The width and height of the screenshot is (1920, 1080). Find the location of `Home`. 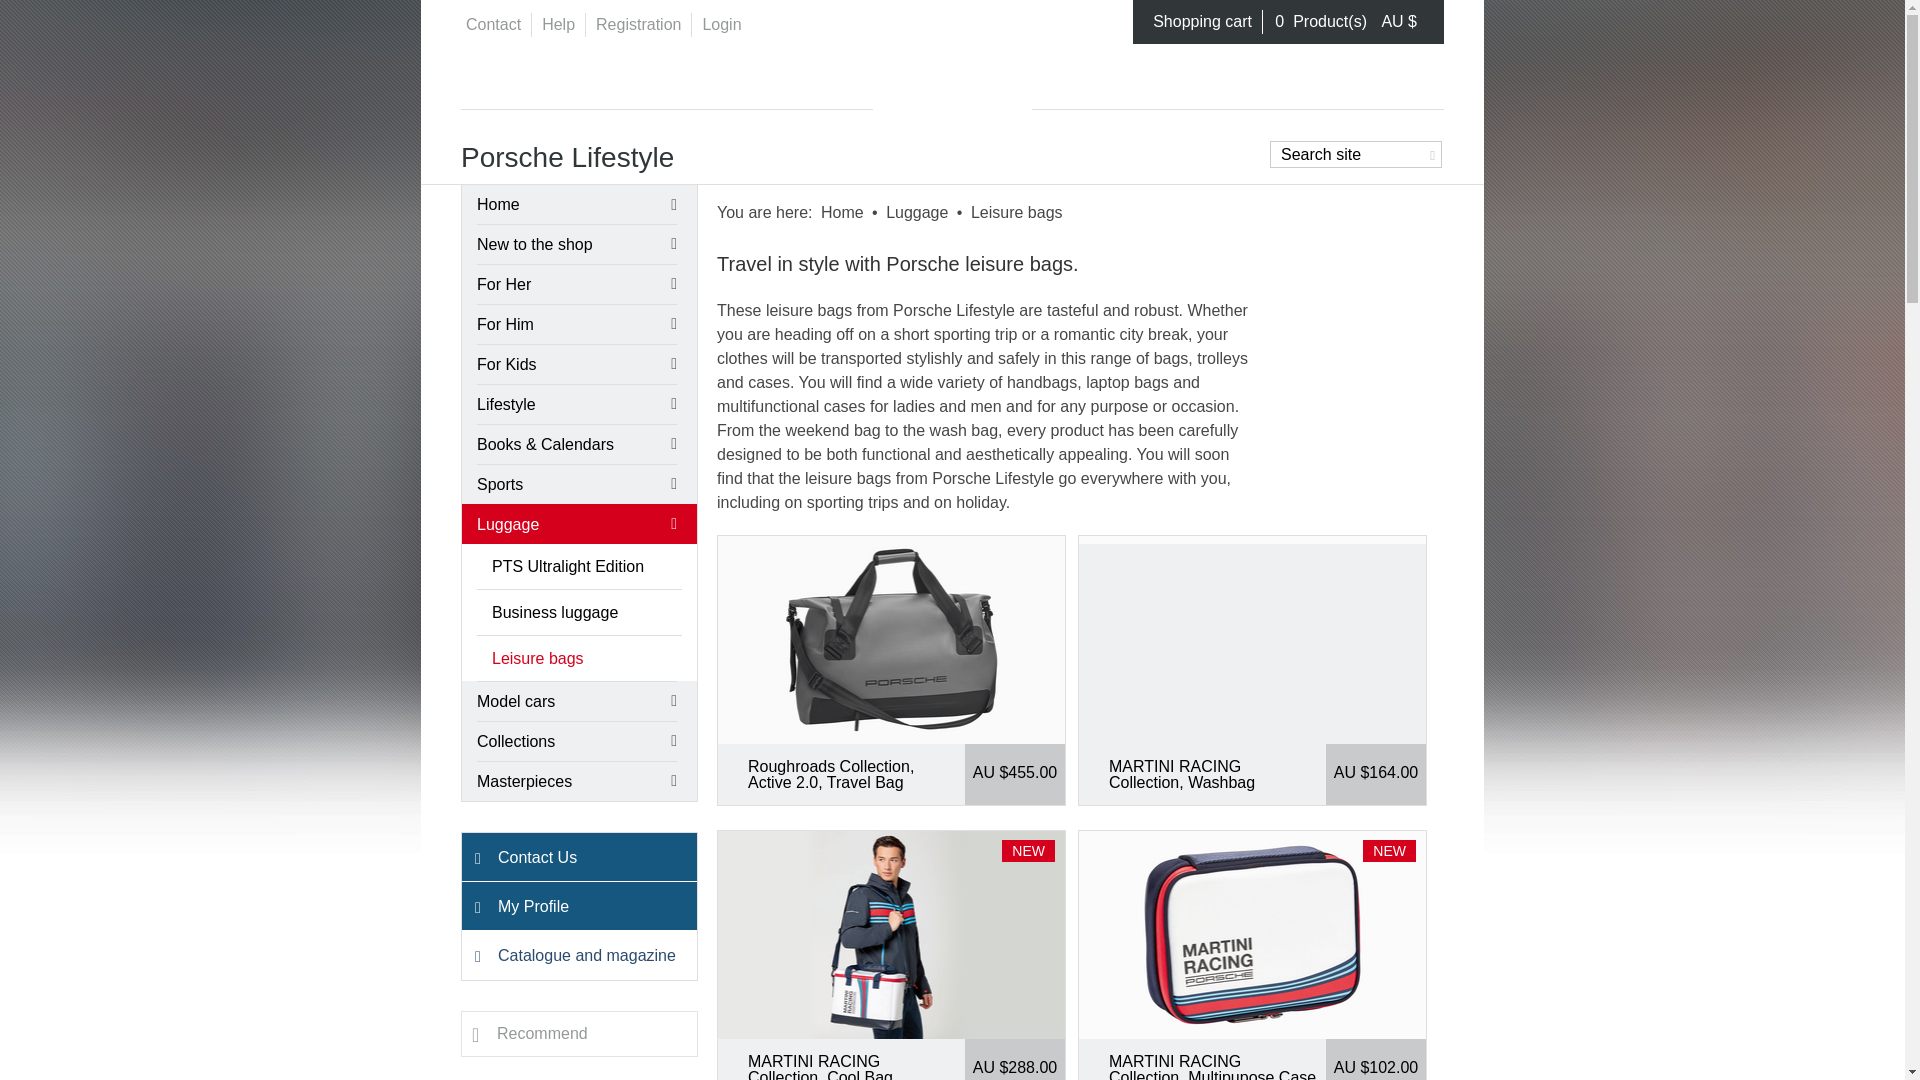

Home is located at coordinates (952, 82).